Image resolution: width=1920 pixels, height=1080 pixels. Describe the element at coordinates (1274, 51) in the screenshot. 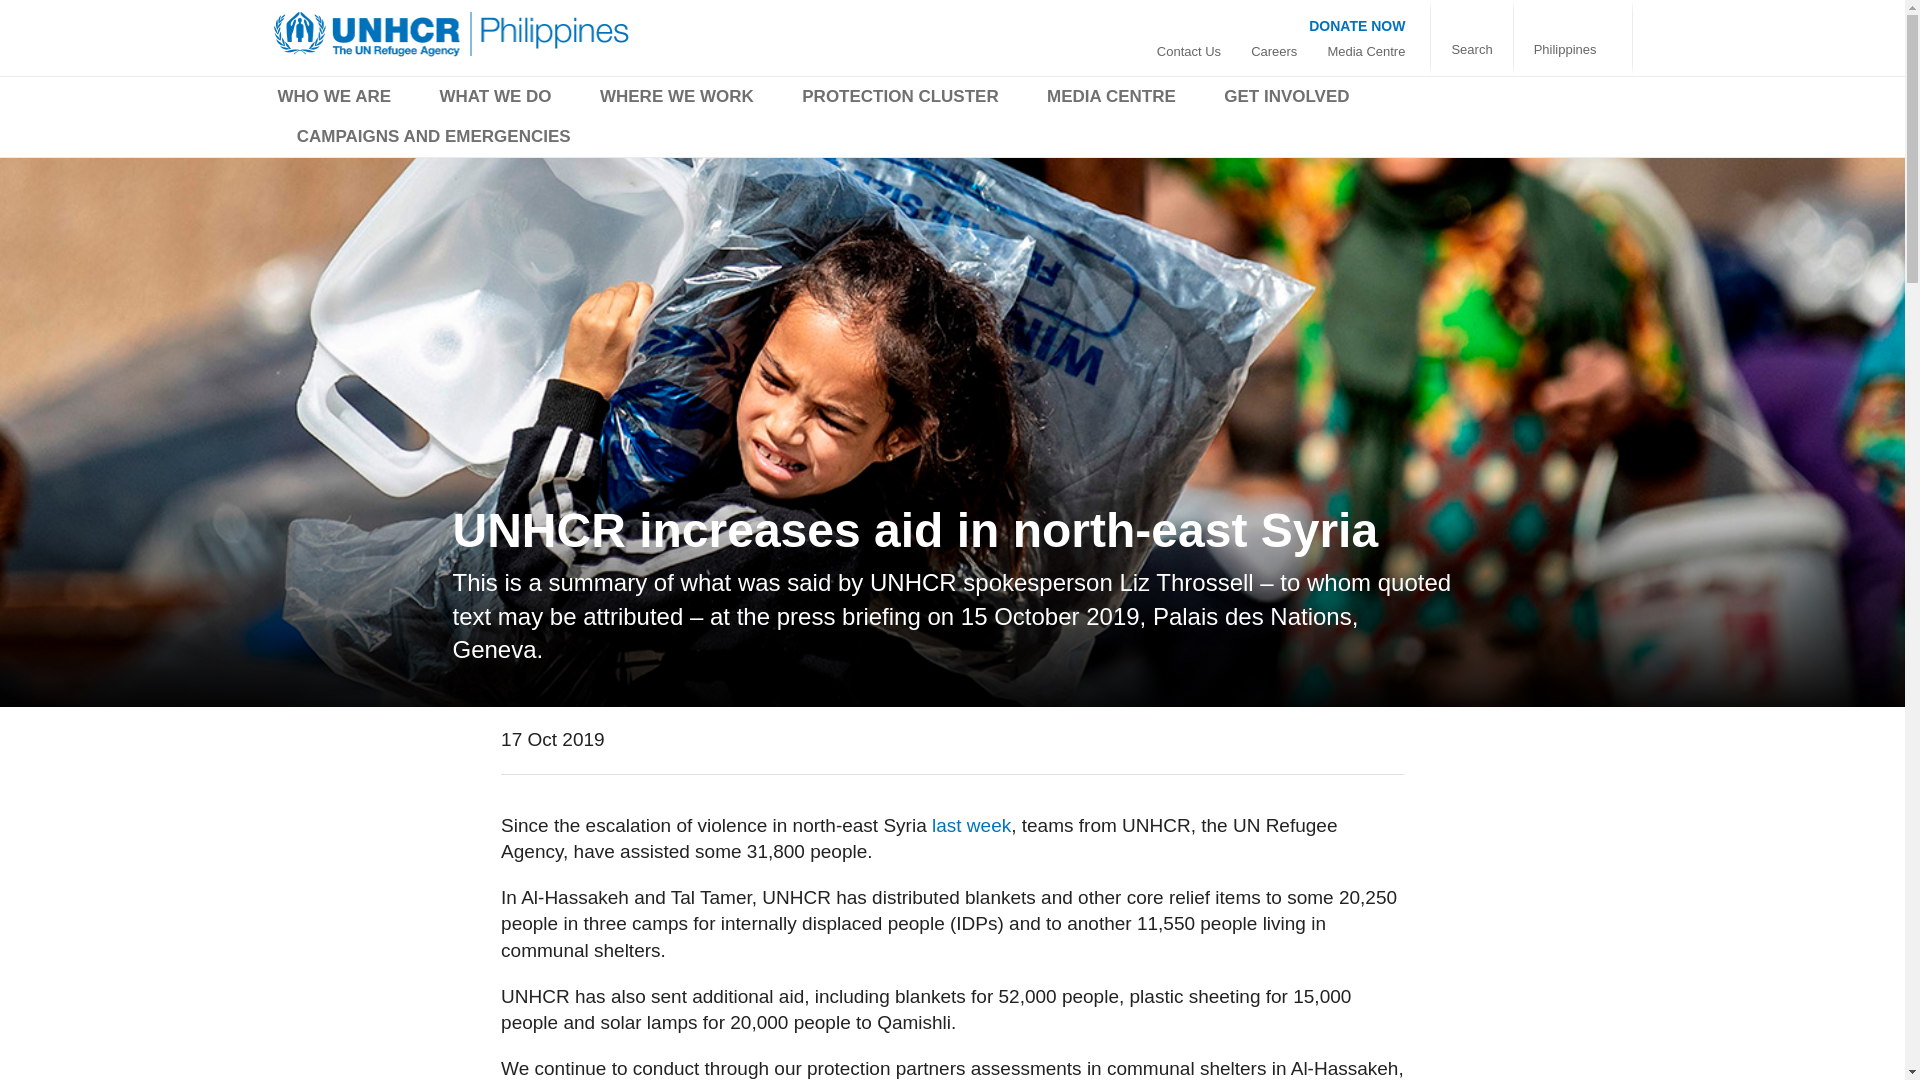

I see `Careers` at that location.